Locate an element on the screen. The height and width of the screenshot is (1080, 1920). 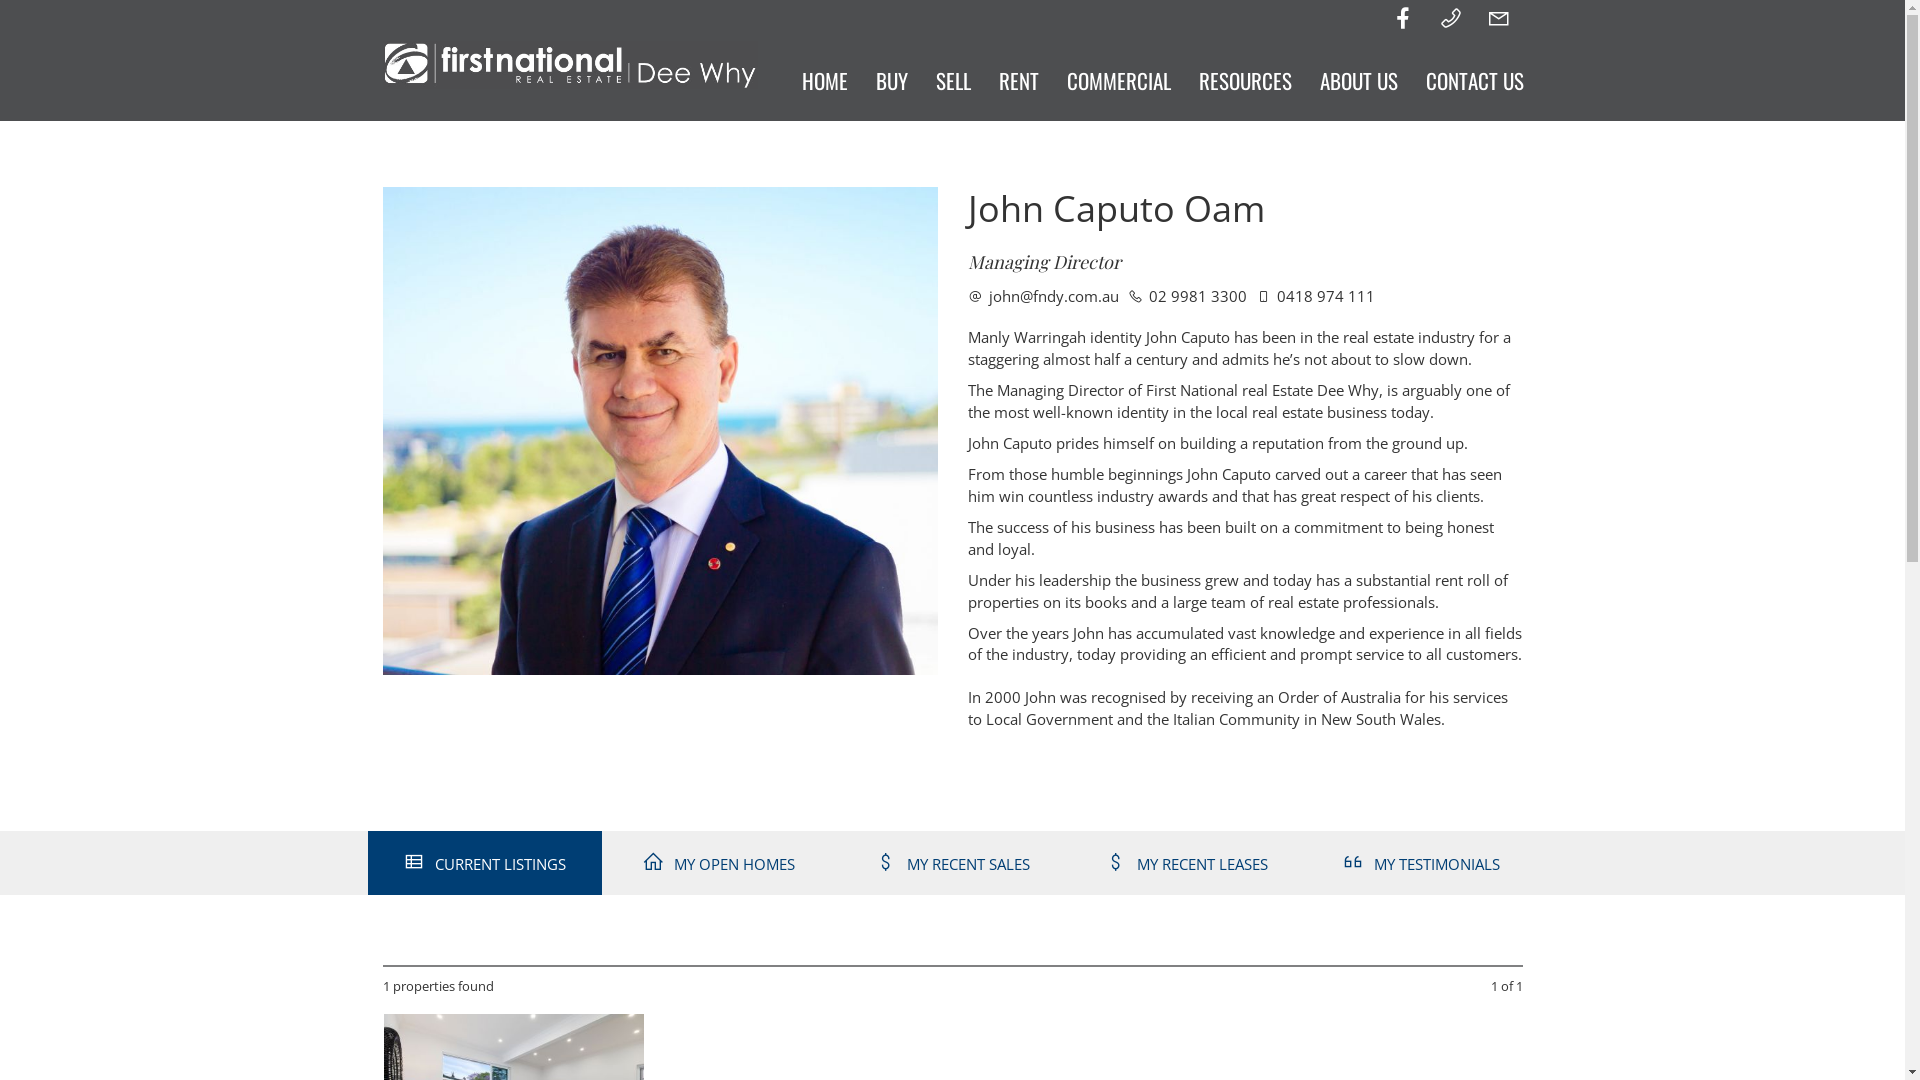
RENT is located at coordinates (1018, 81).